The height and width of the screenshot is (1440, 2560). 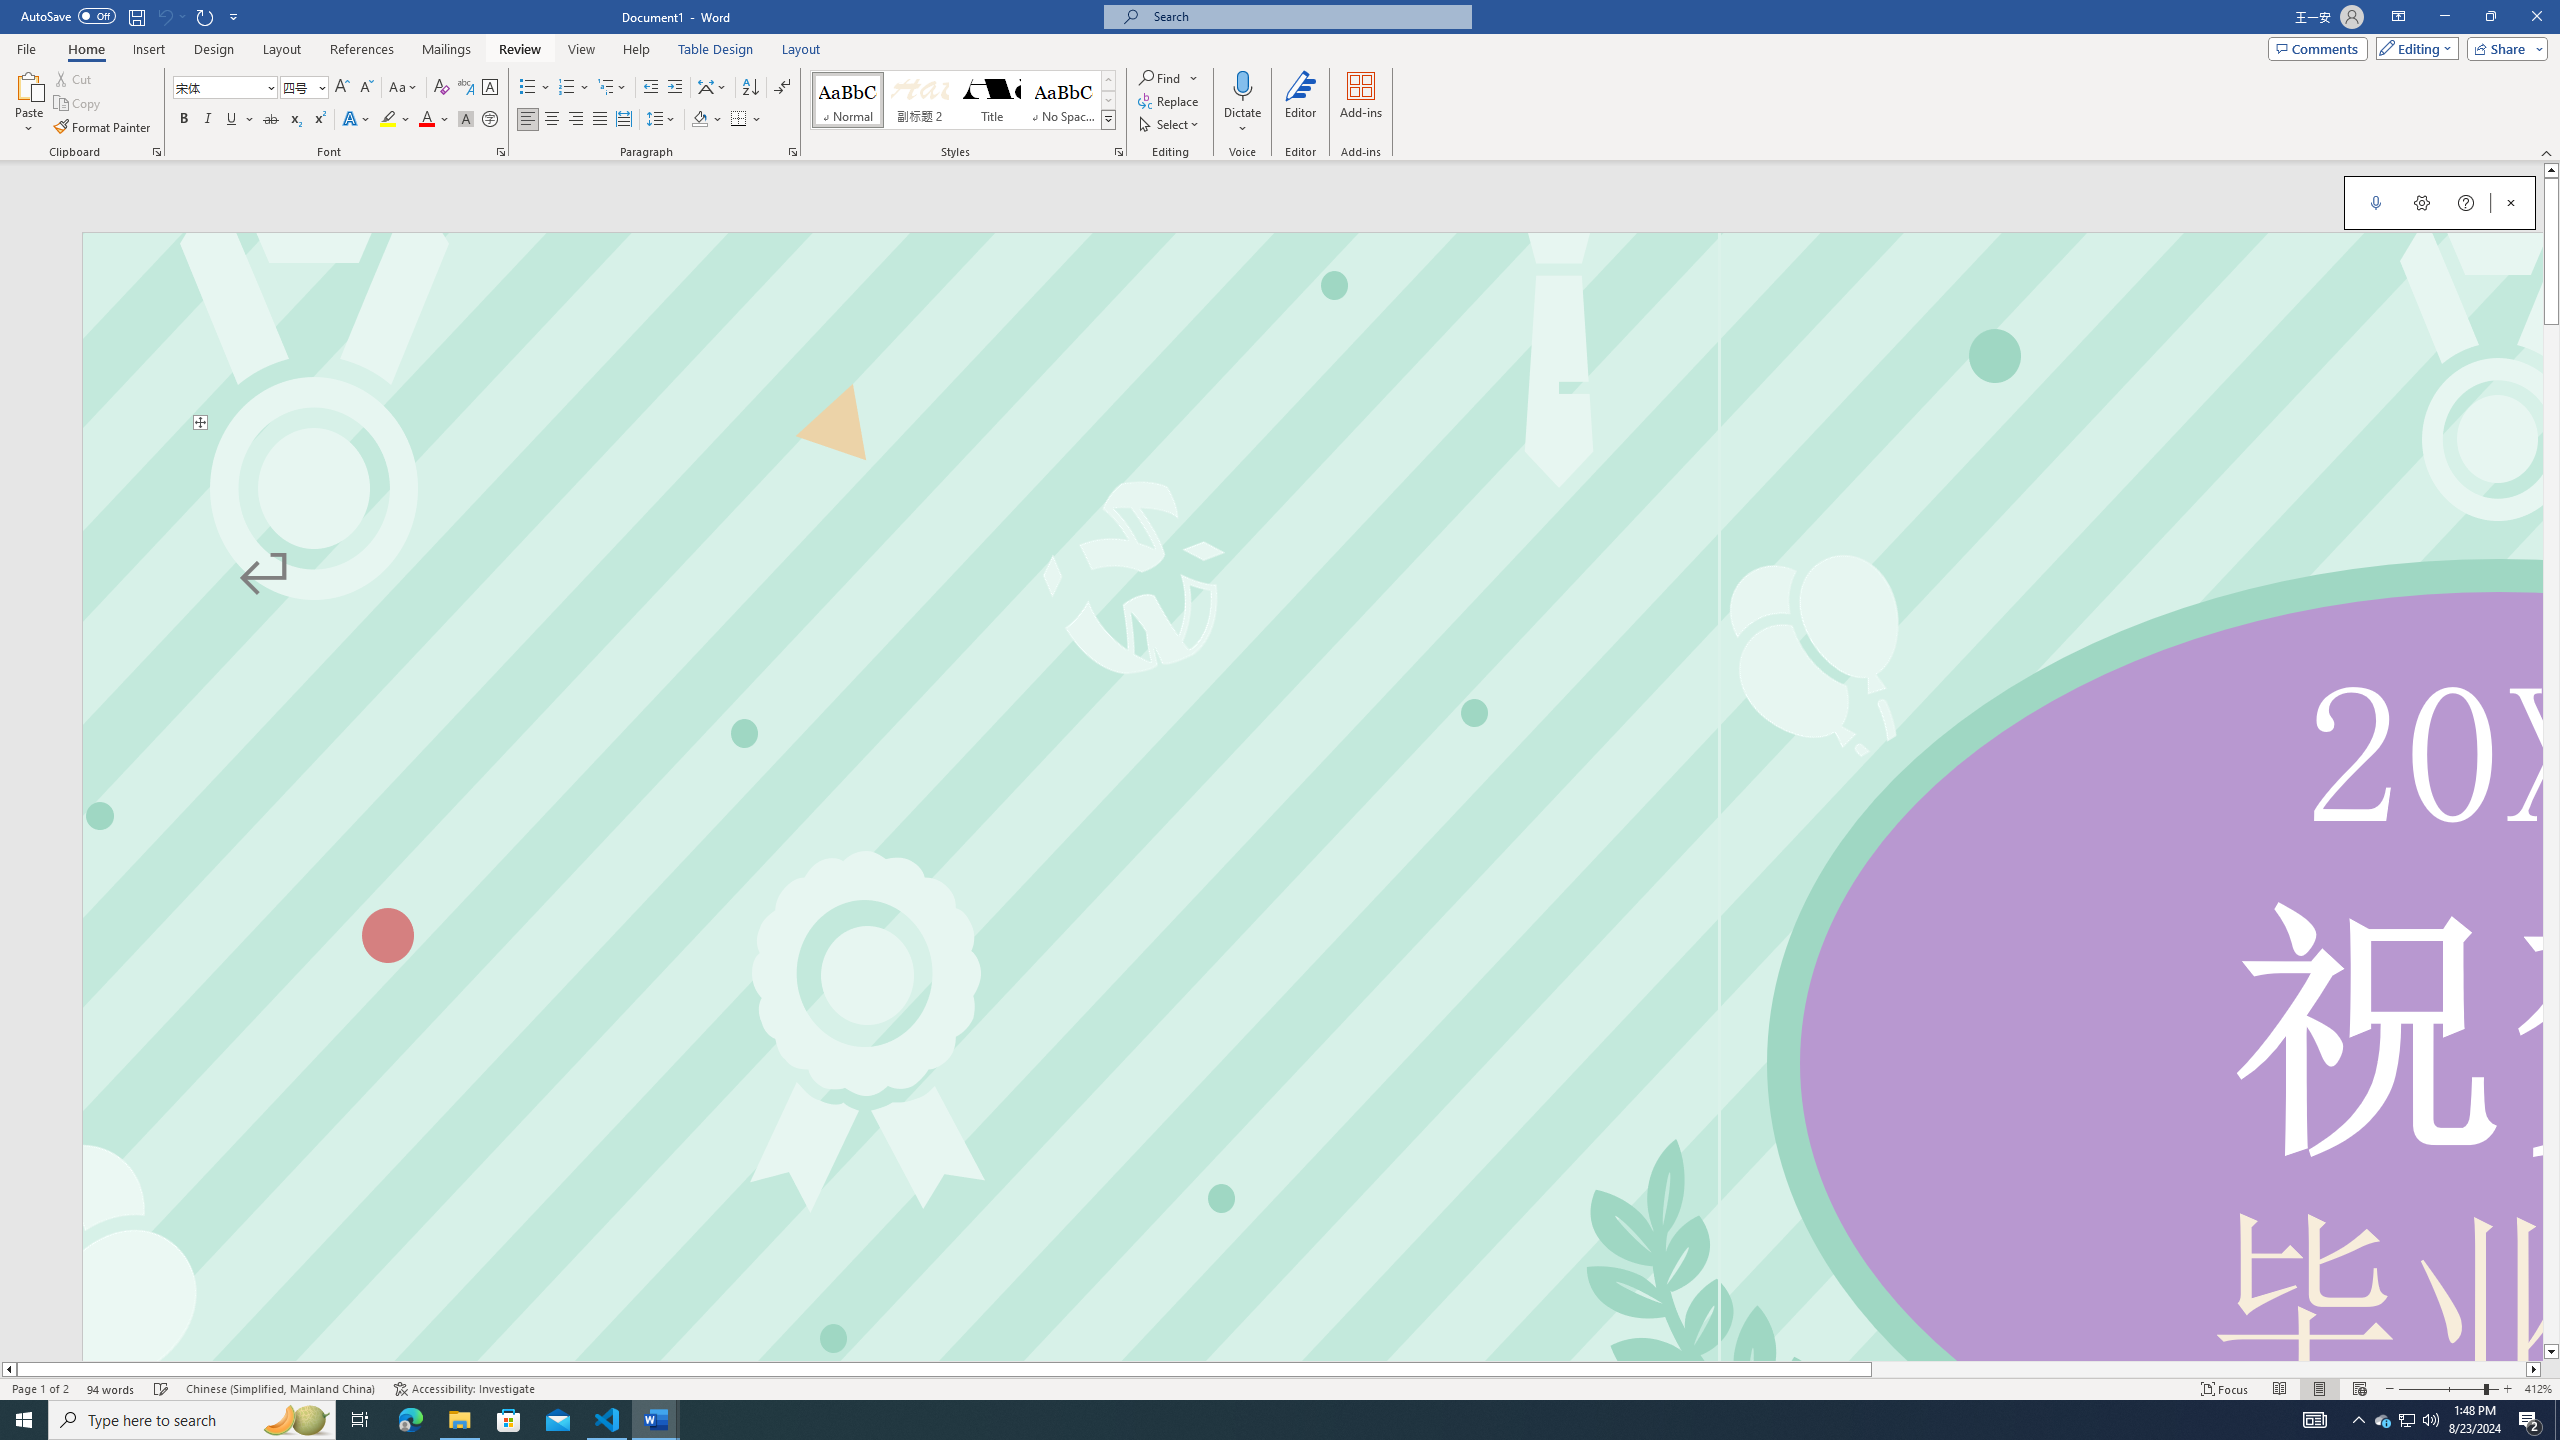 What do you see at coordinates (1300, 103) in the screenshot?
I see `Editor` at bounding box center [1300, 103].